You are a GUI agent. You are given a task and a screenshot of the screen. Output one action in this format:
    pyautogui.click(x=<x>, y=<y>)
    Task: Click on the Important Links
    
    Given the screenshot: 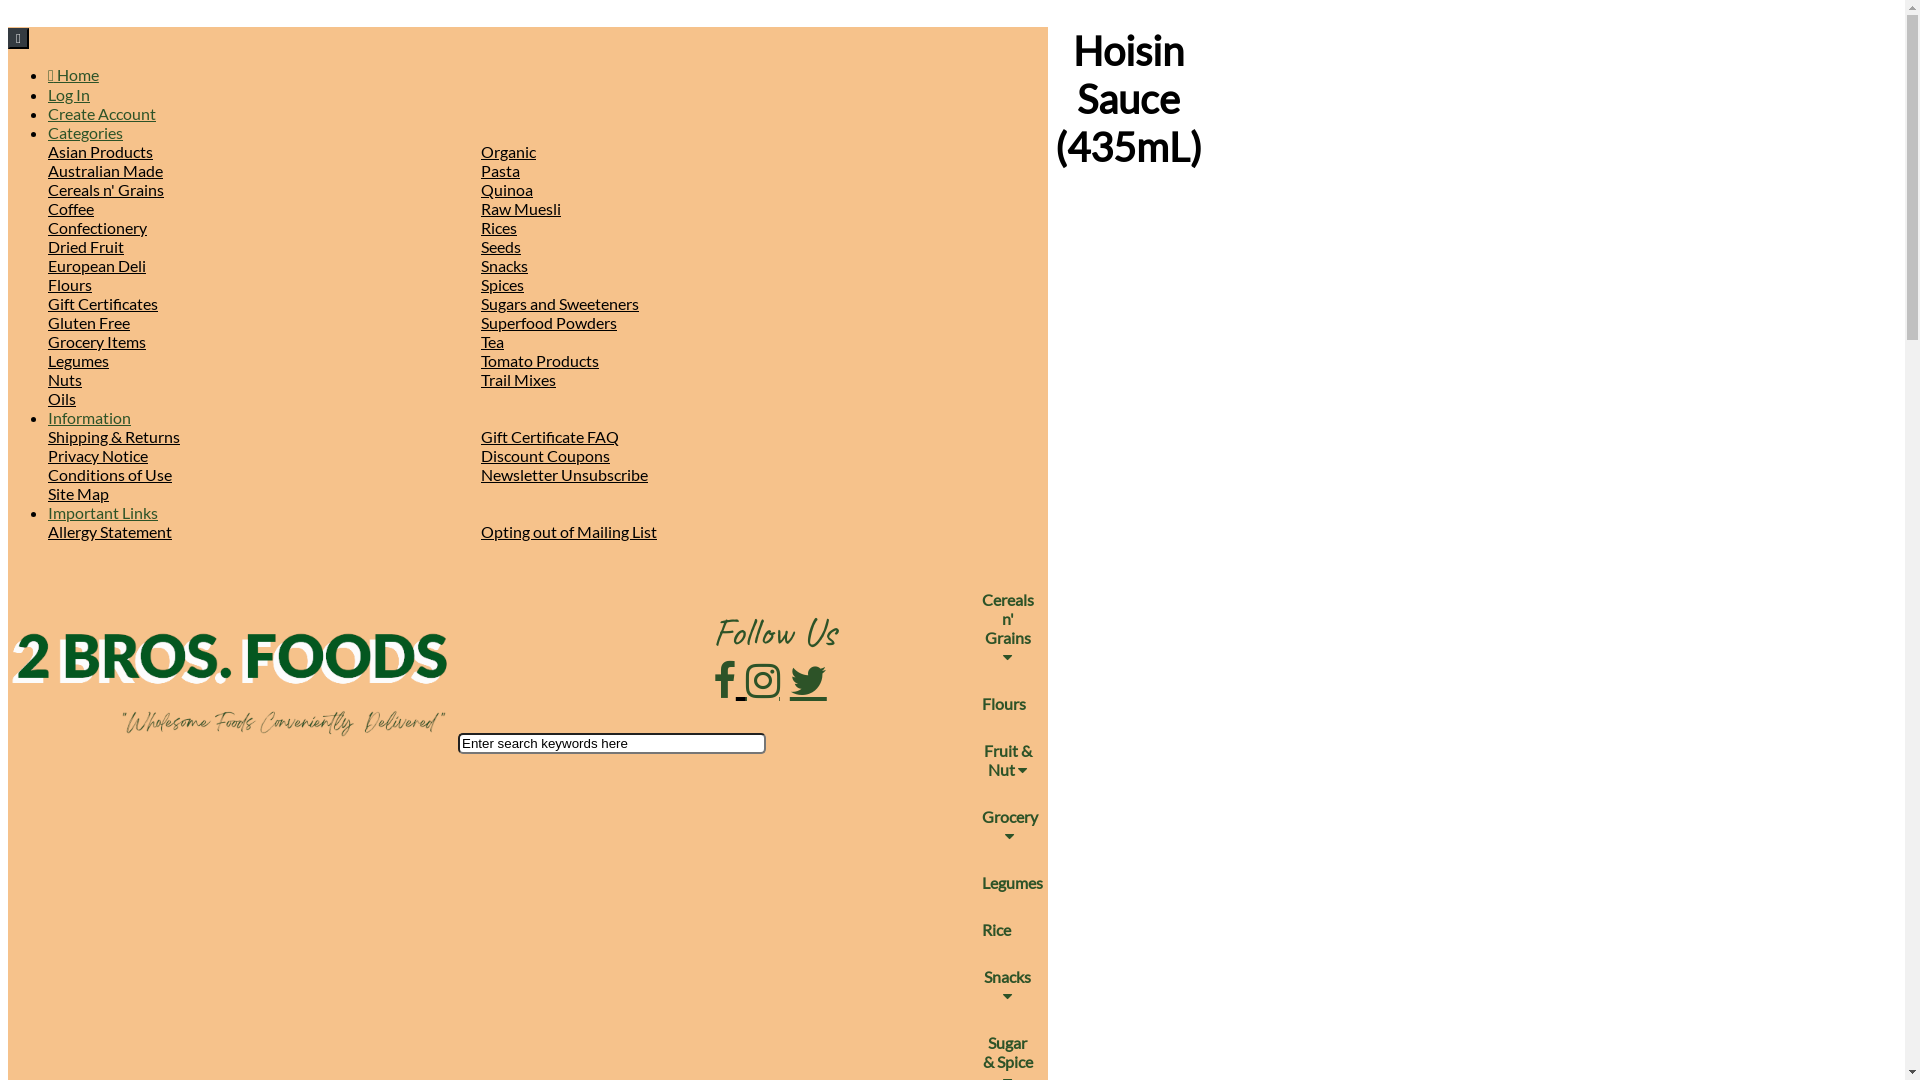 What is the action you would take?
    pyautogui.click(x=103, y=512)
    